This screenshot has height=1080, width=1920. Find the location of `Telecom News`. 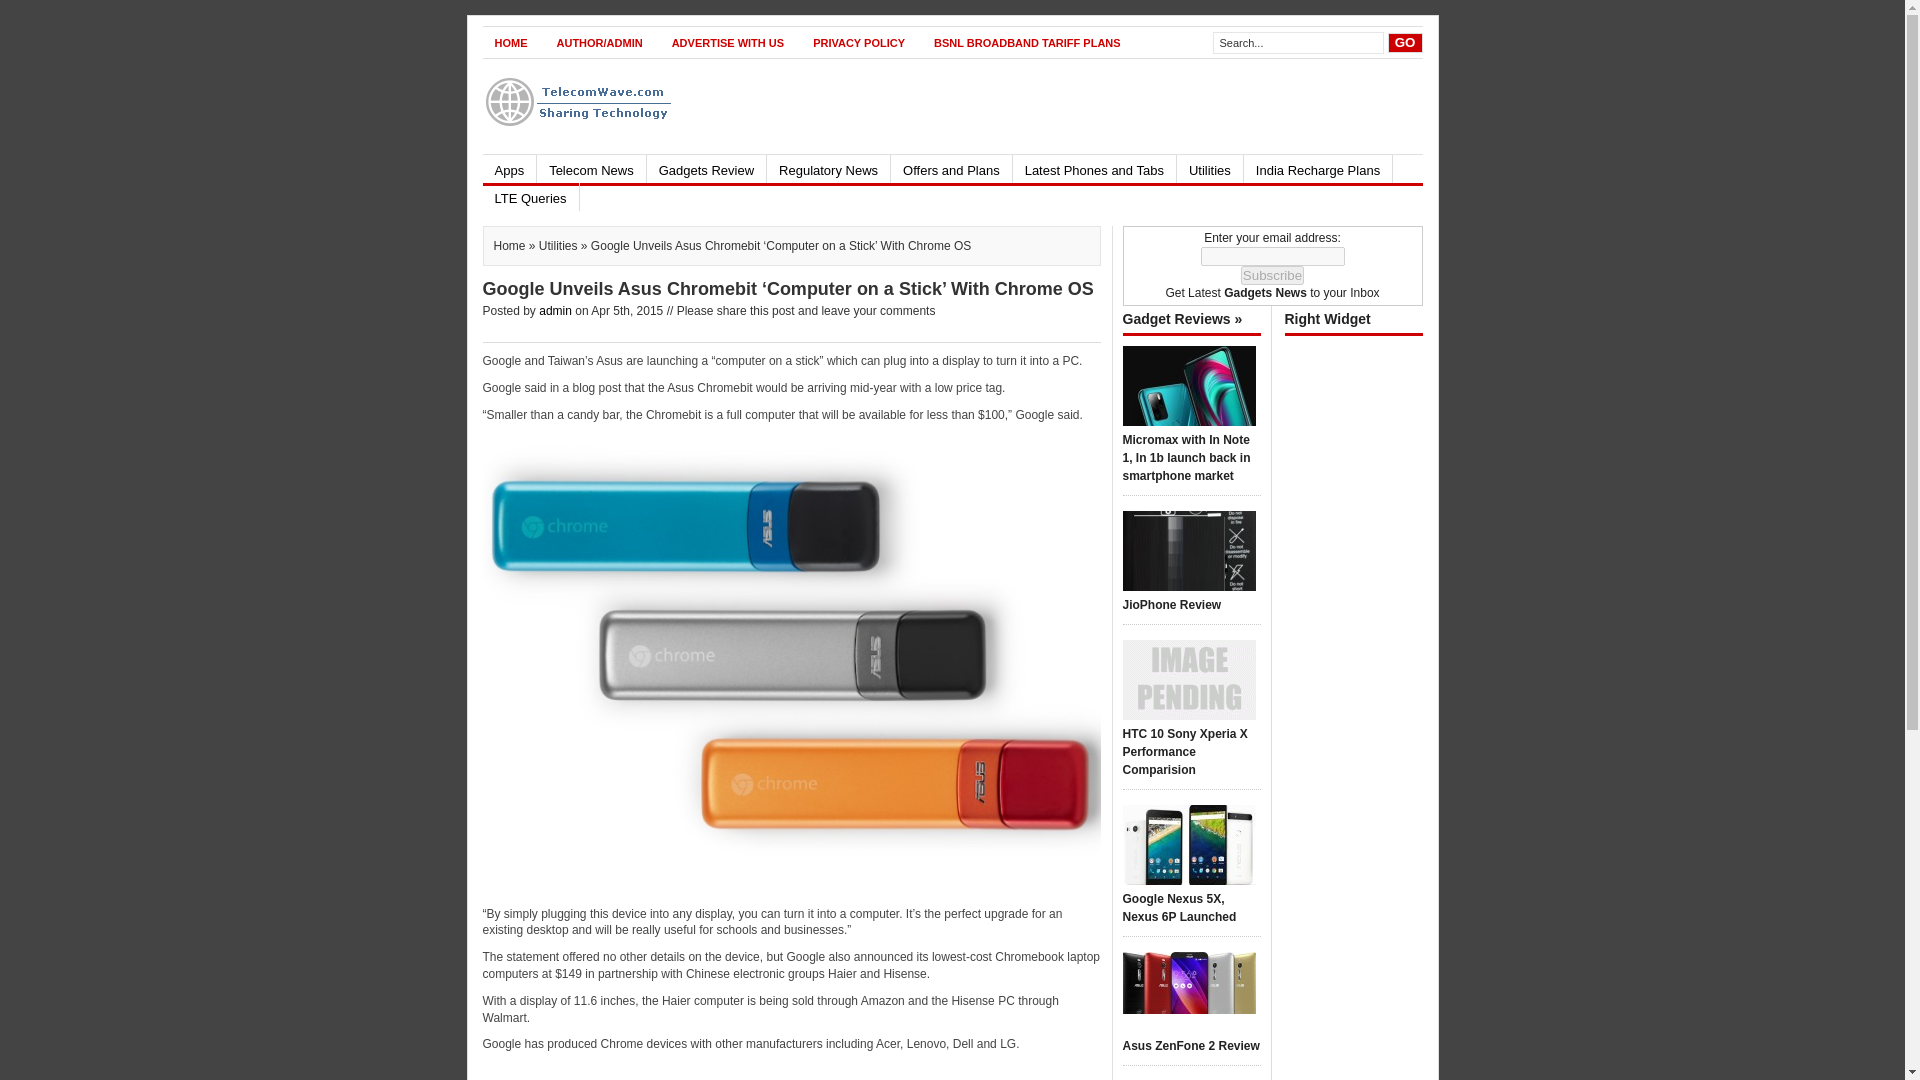

Telecom News is located at coordinates (591, 168).